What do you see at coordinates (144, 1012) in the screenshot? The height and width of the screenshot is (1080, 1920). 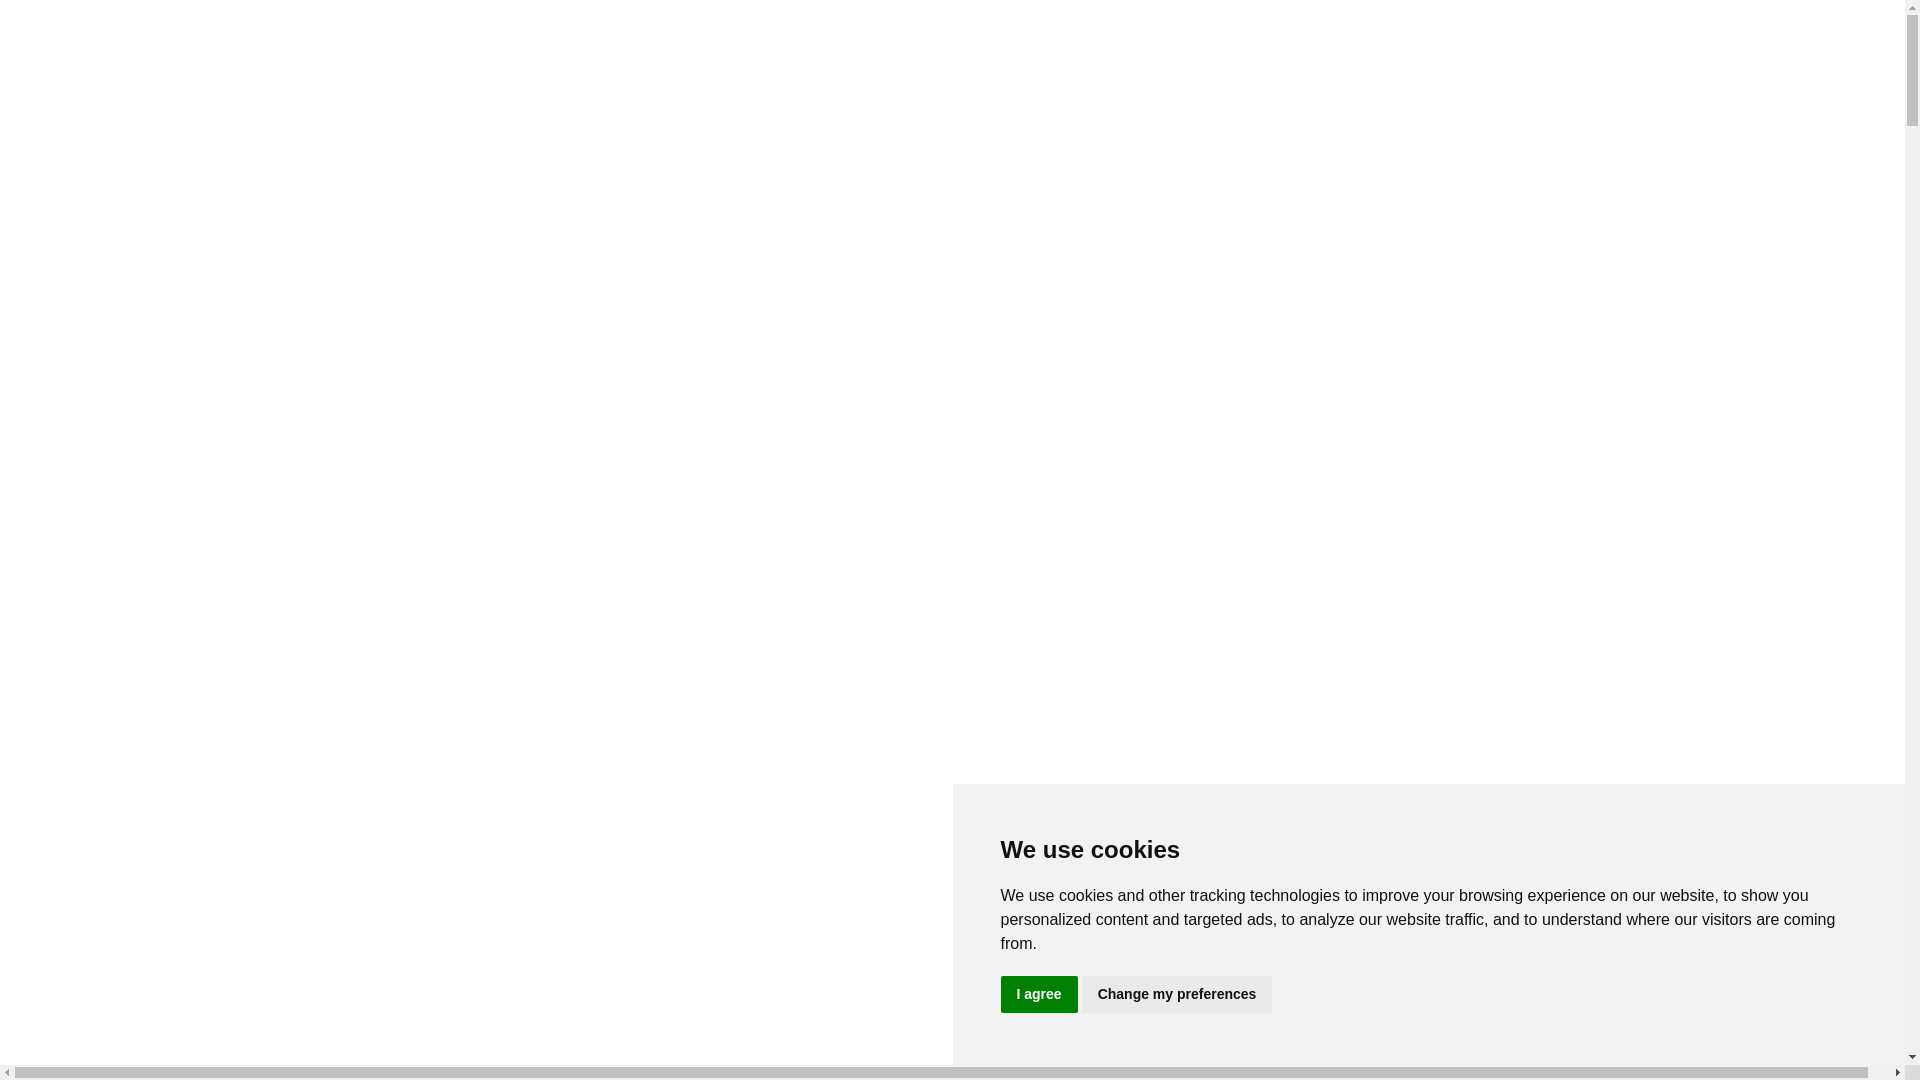 I see `Packaging design` at bounding box center [144, 1012].